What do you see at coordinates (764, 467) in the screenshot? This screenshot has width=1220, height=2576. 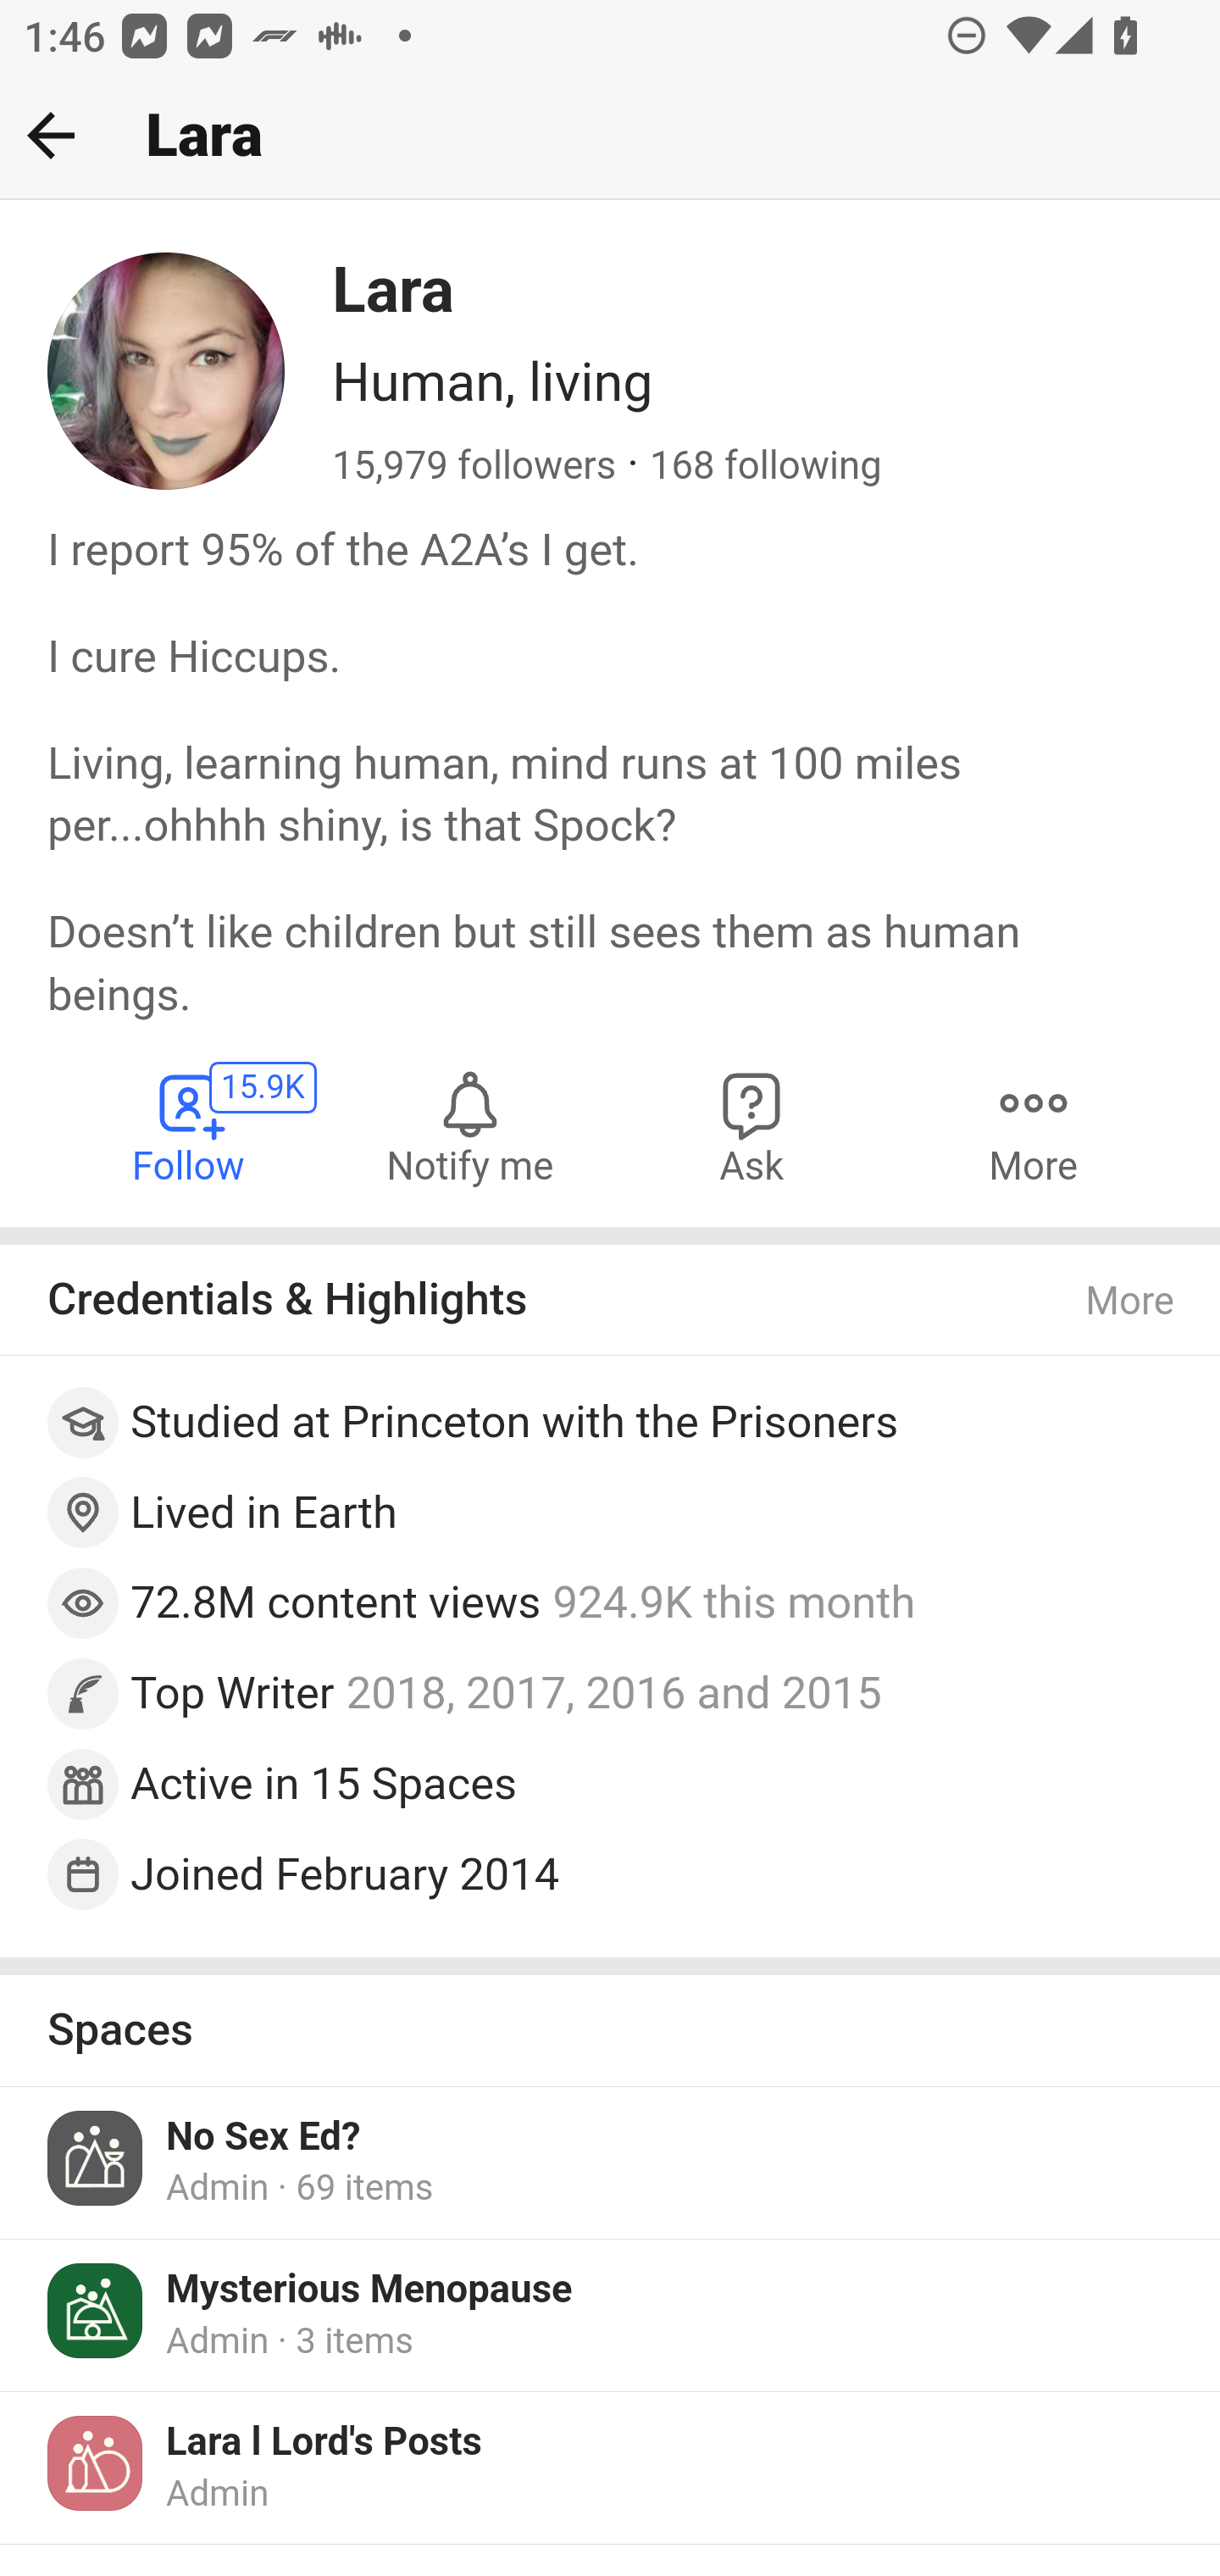 I see `168 following` at bounding box center [764, 467].